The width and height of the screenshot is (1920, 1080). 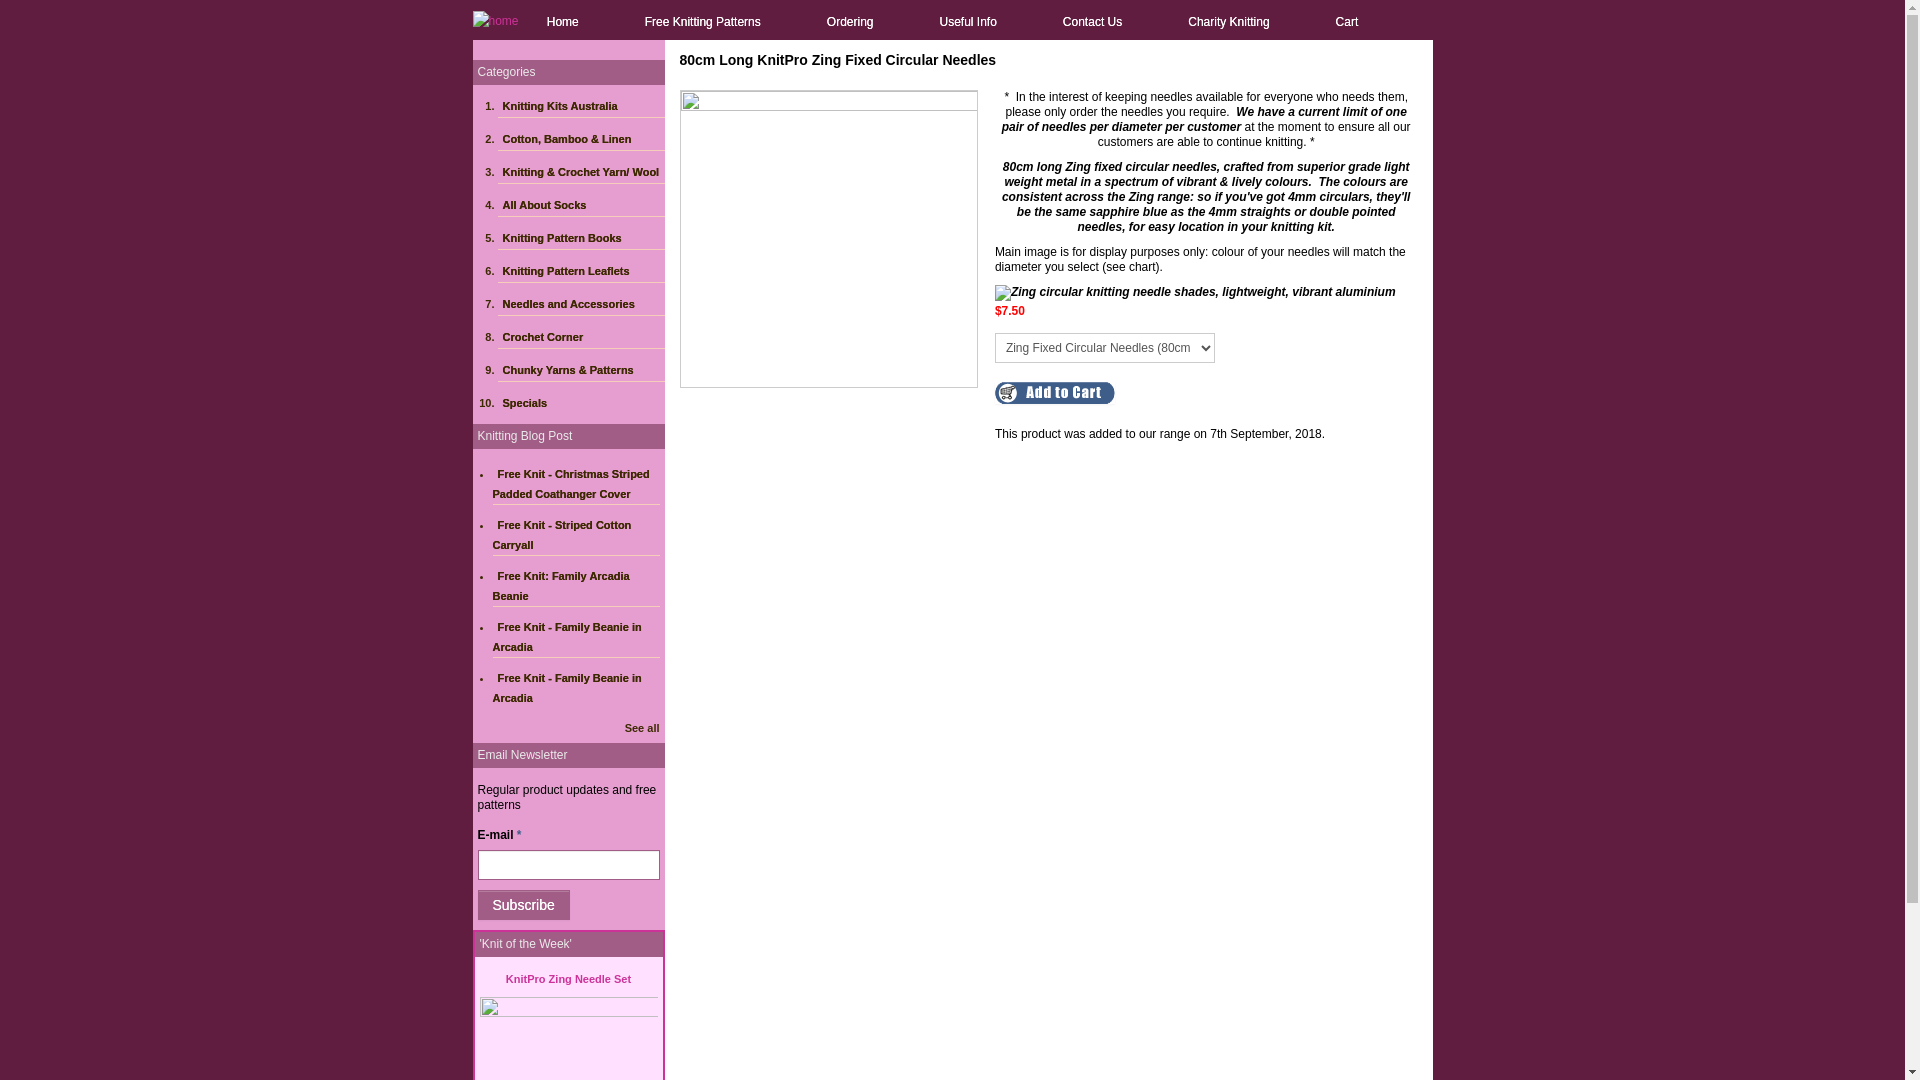 What do you see at coordinates (582, 238) in the screenshot?
I see `Knitting Pattern Books` at bounding box center [582, 238].